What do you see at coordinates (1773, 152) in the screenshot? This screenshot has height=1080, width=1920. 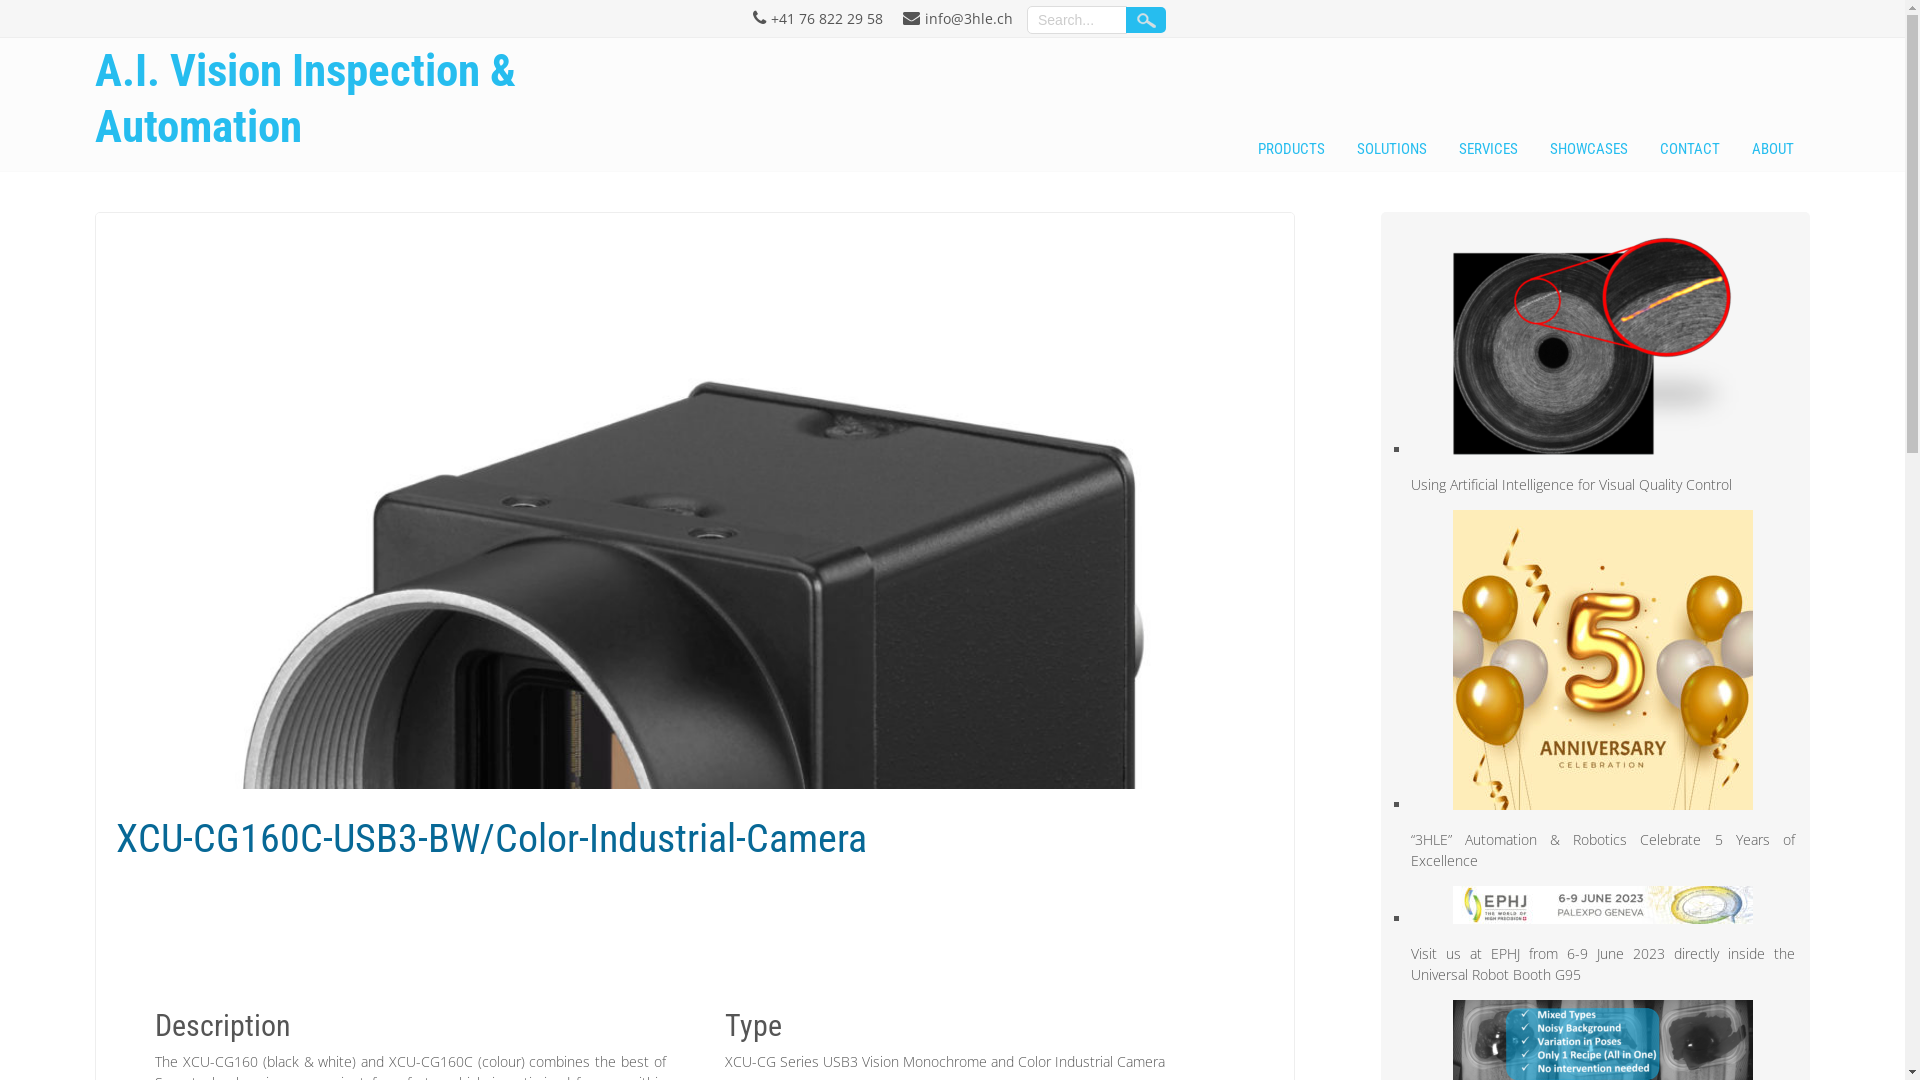 I see `ABOUT` at bounding box center [1773, 152].